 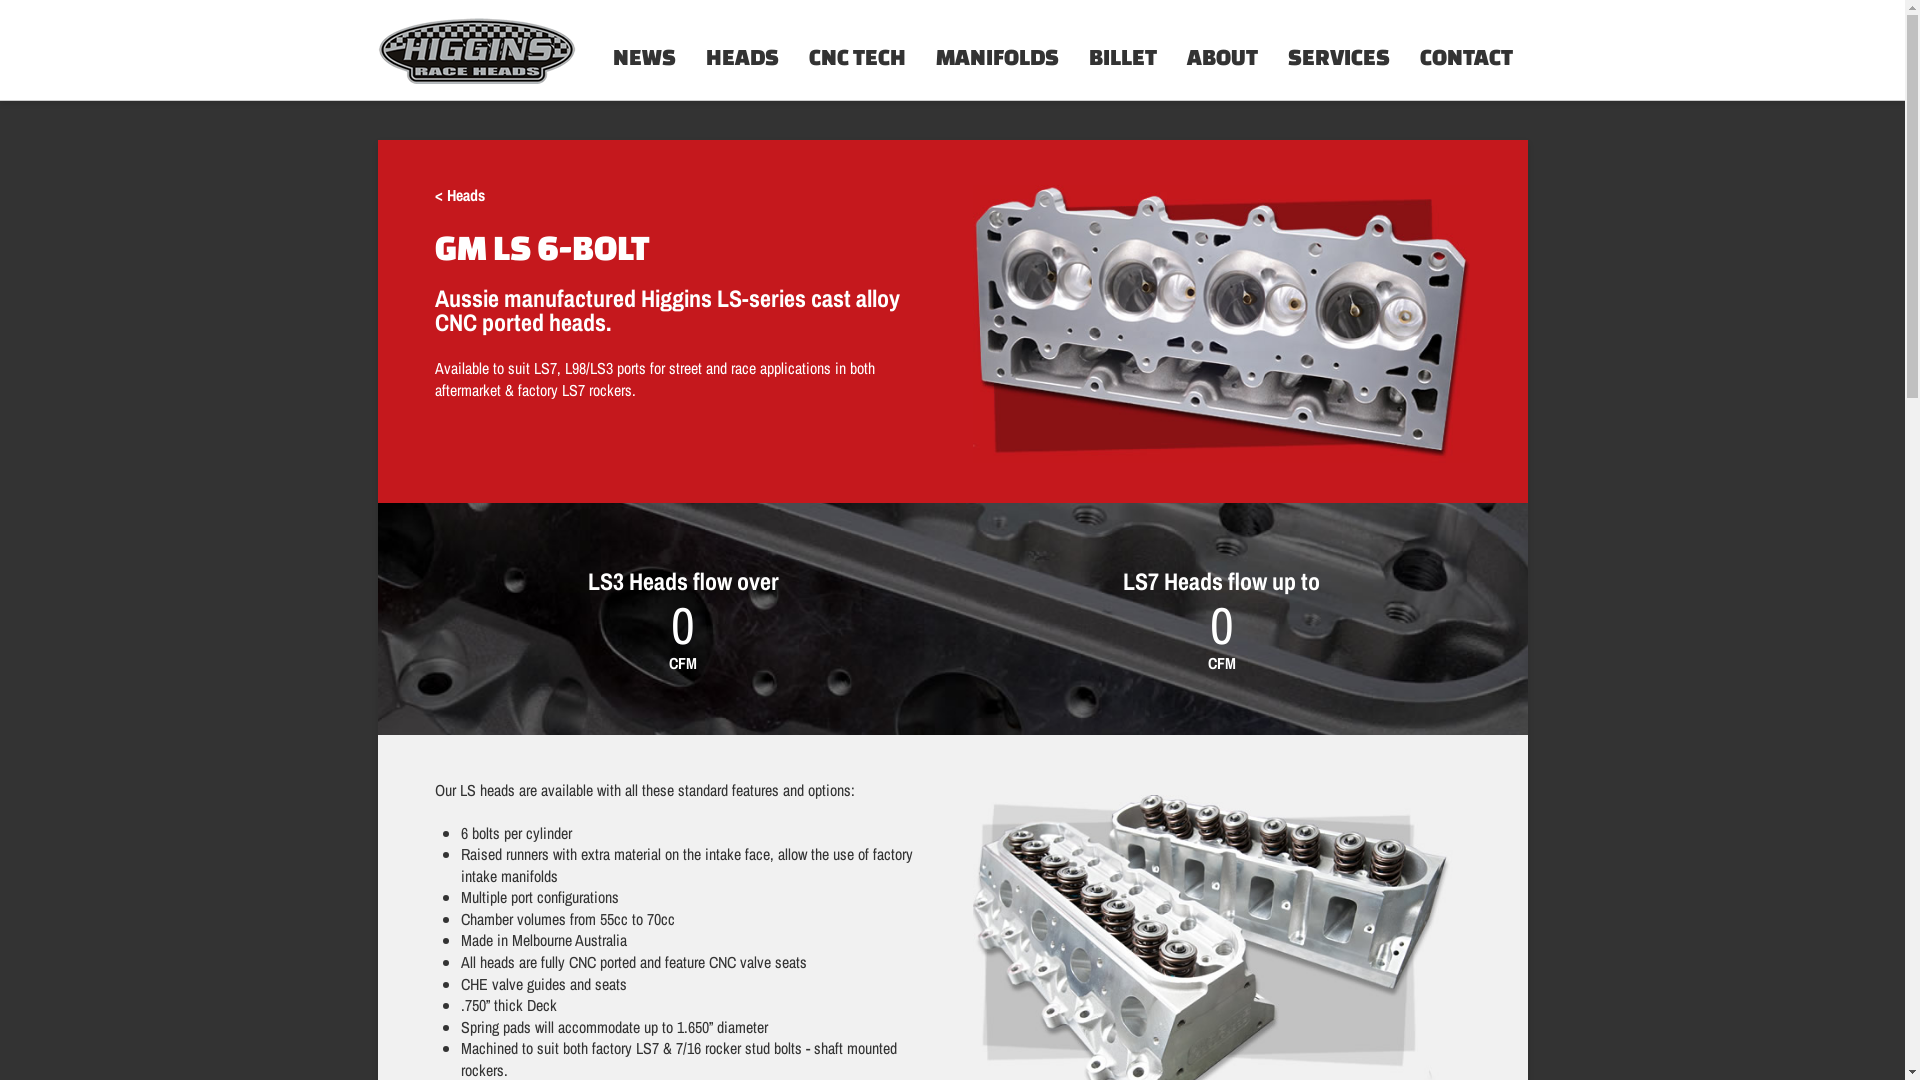 I want to click on CONTACT, so click(x=1466, y=50).